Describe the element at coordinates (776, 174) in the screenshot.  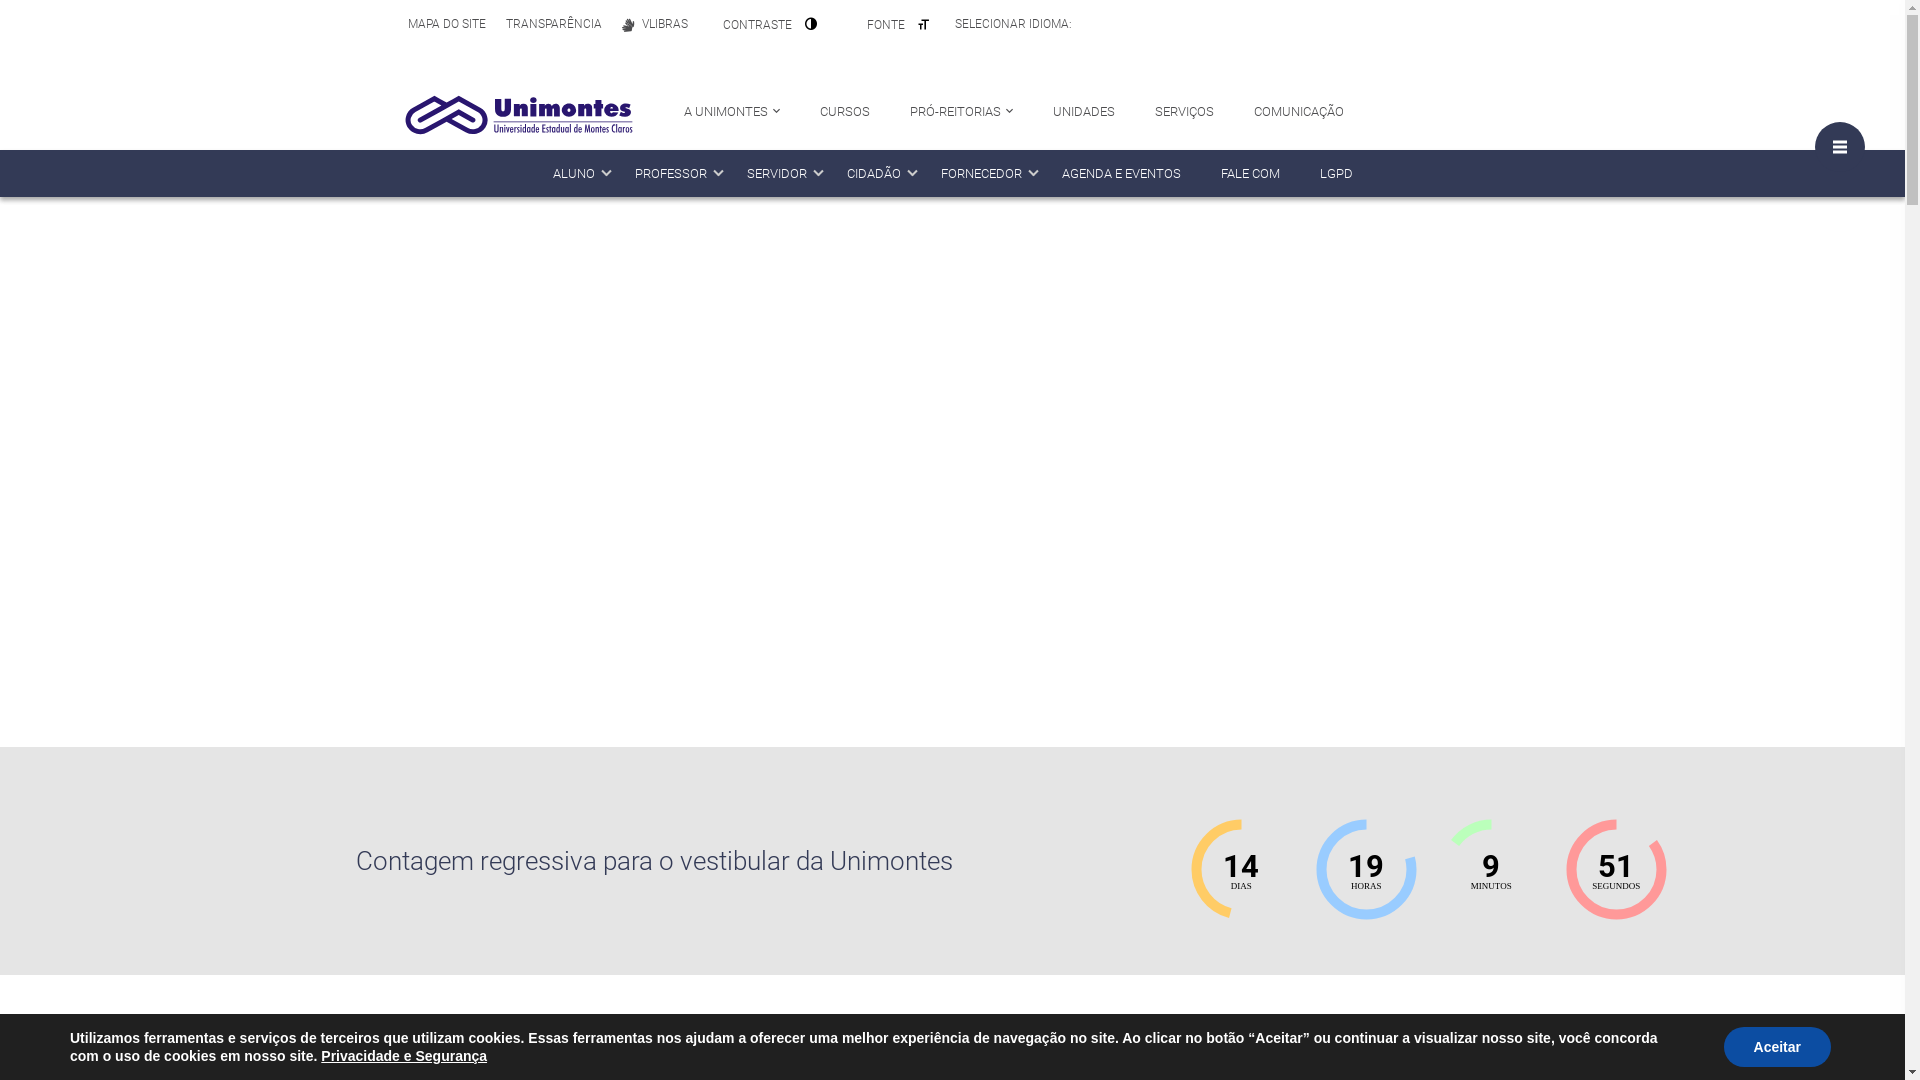
I see `SERVIDOR` at that location.